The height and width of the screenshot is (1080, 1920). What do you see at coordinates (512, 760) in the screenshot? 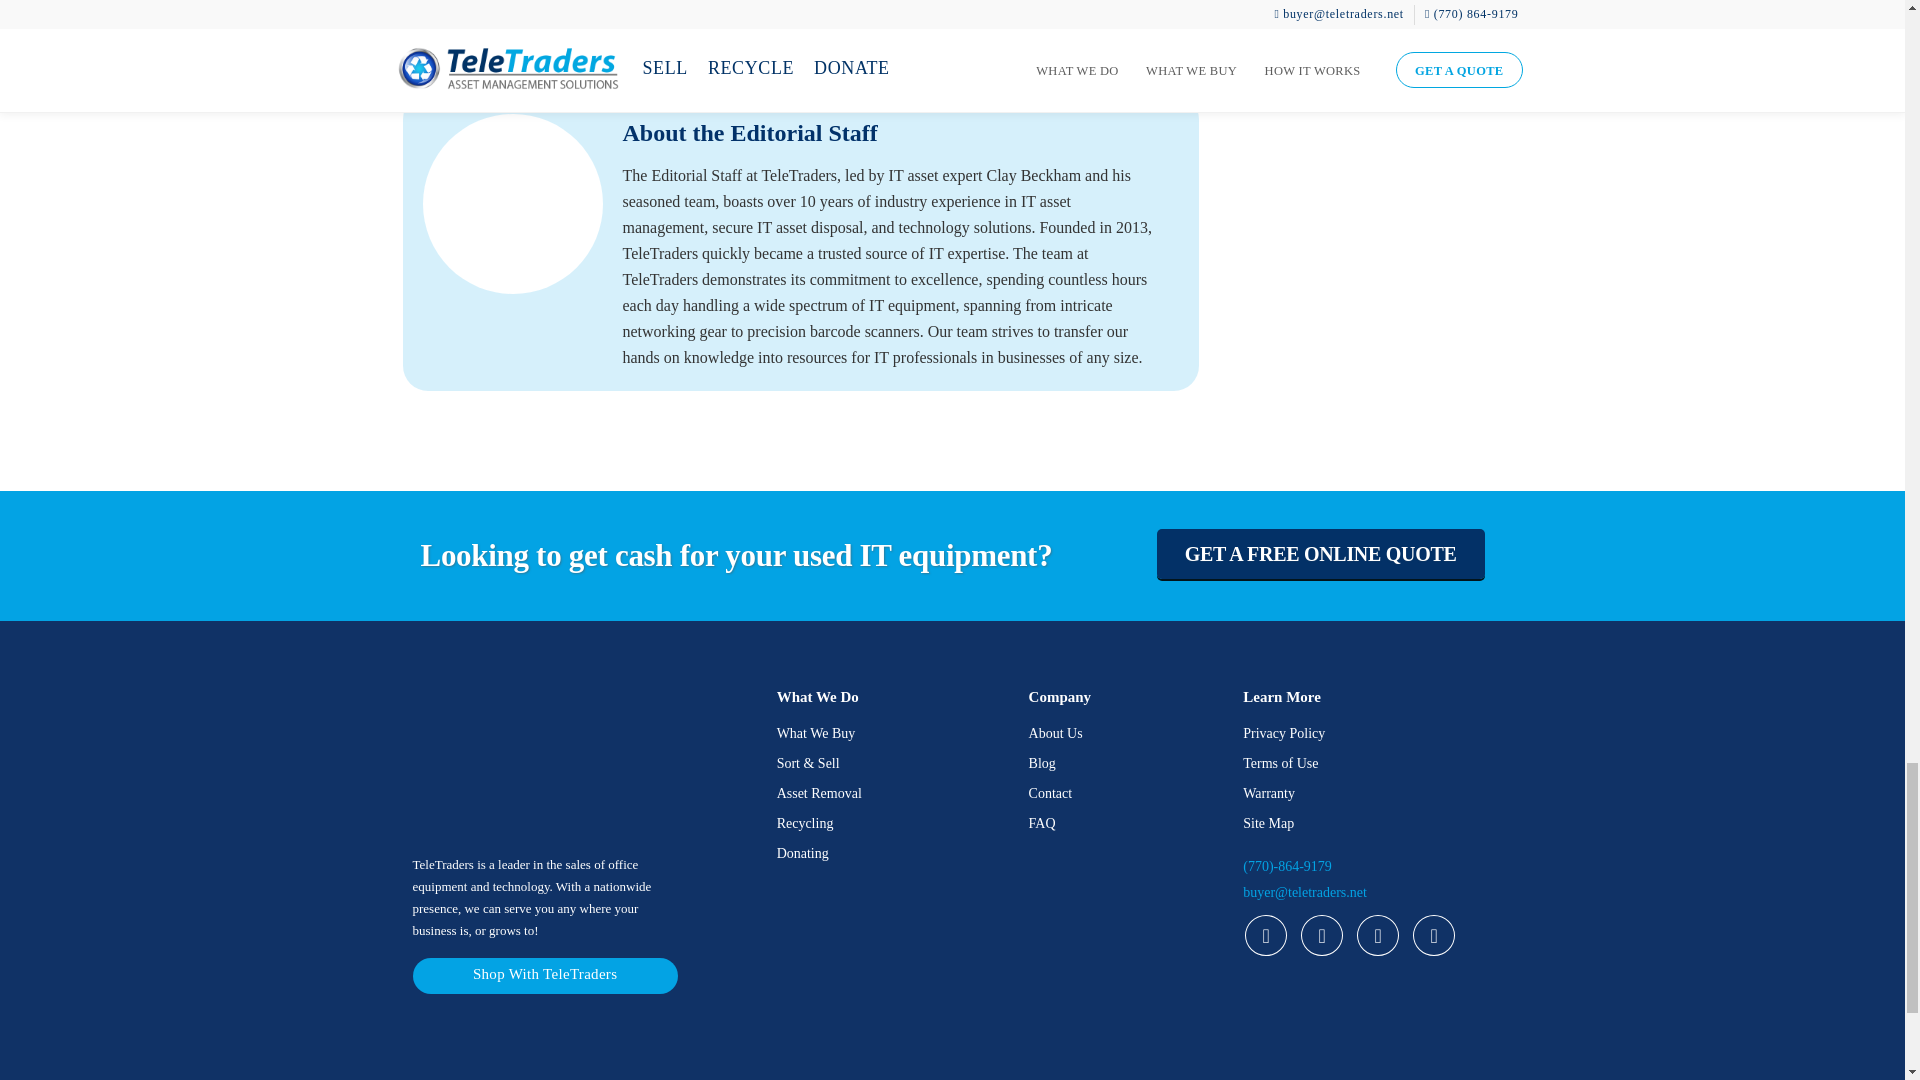
I see `TeleTraders` at bounding box center [512, 760].